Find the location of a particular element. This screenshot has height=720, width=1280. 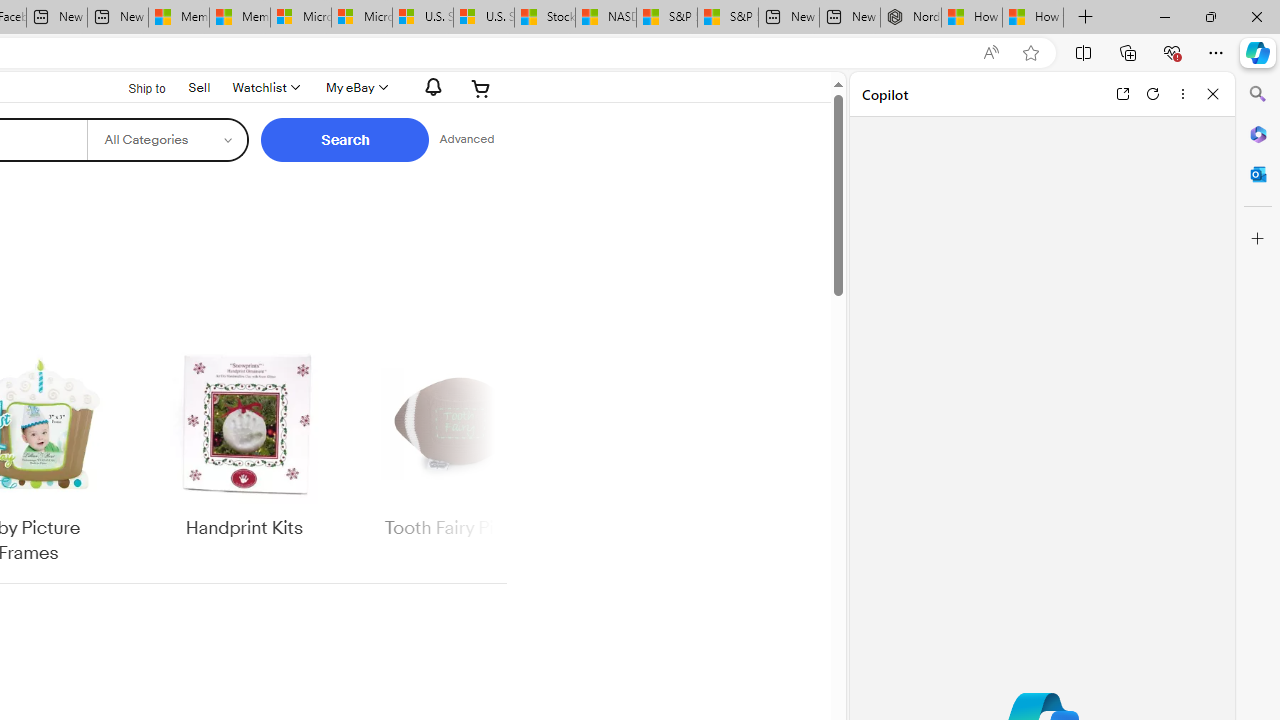

Handprint Kits is located at coordinates (244, 443).